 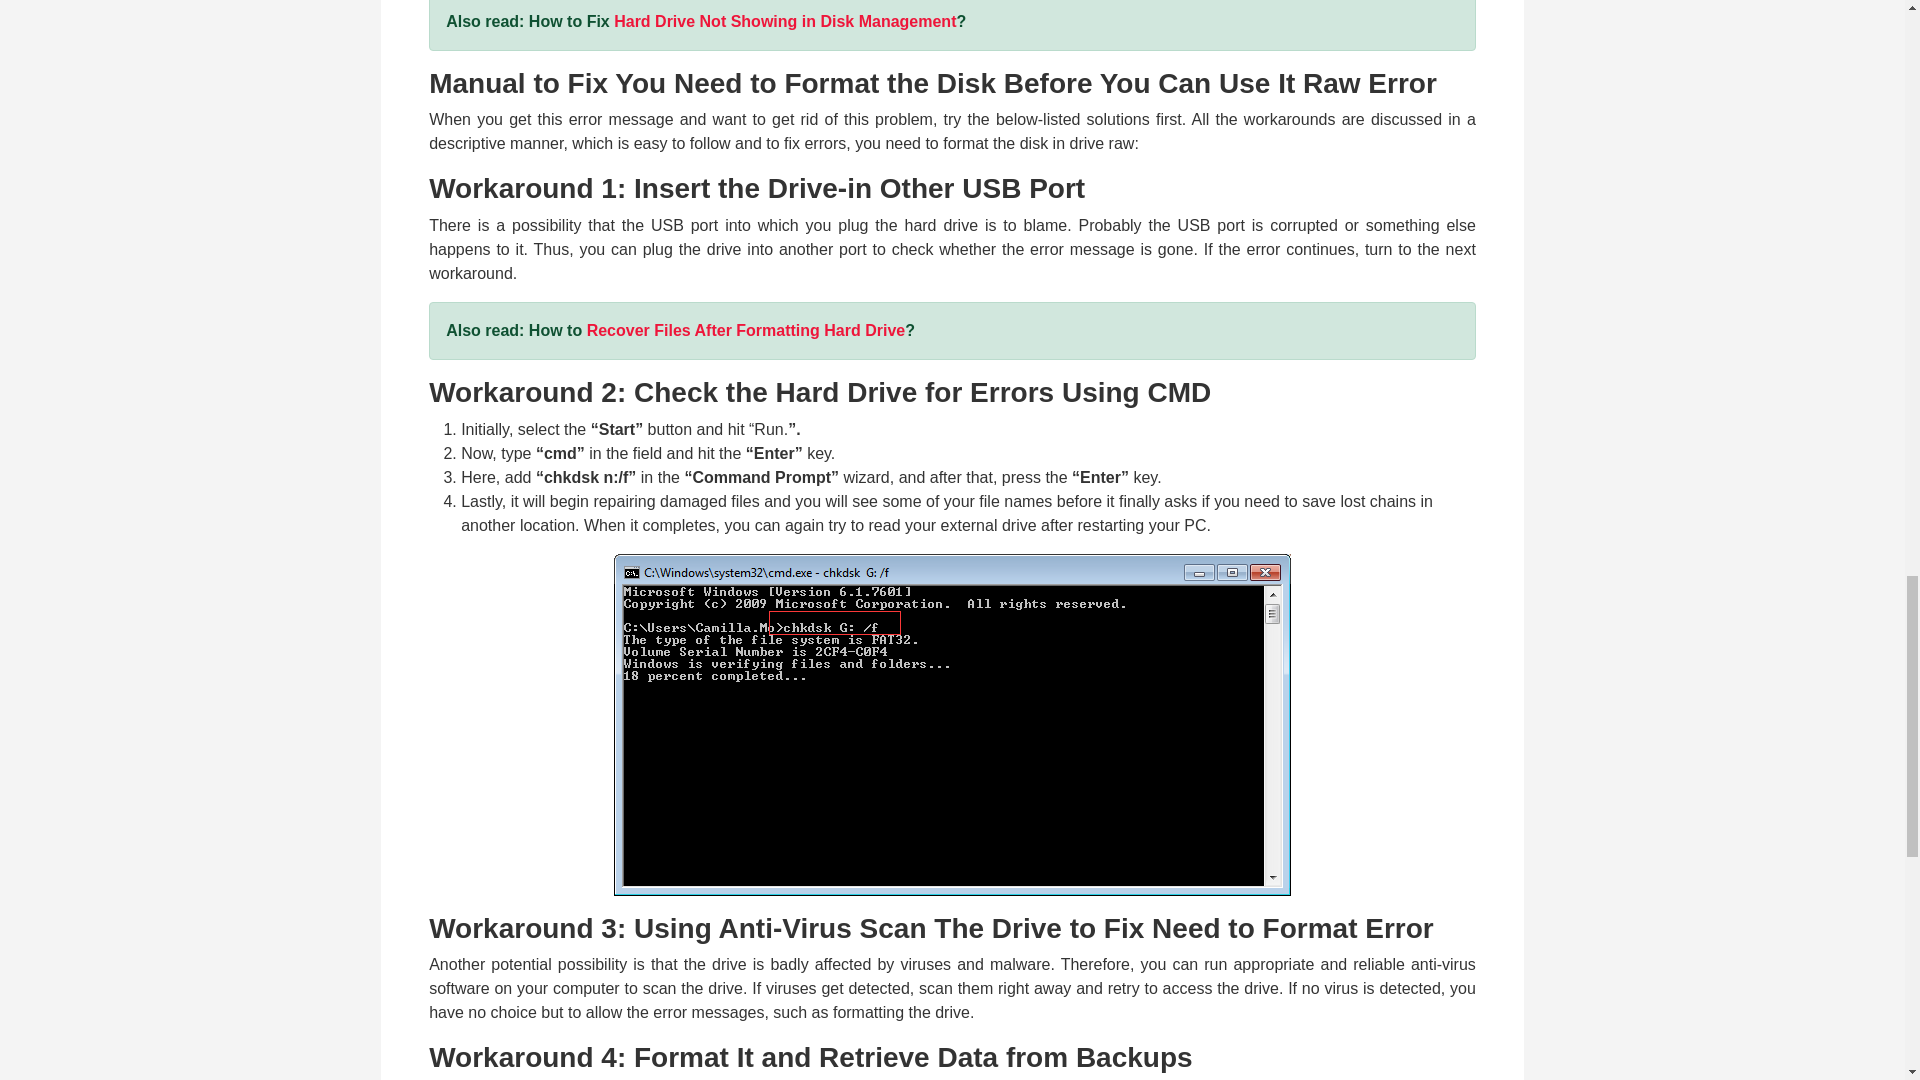 I want to click on Recover Files After Formatting Hard Drive, so click(x=746, y=330).